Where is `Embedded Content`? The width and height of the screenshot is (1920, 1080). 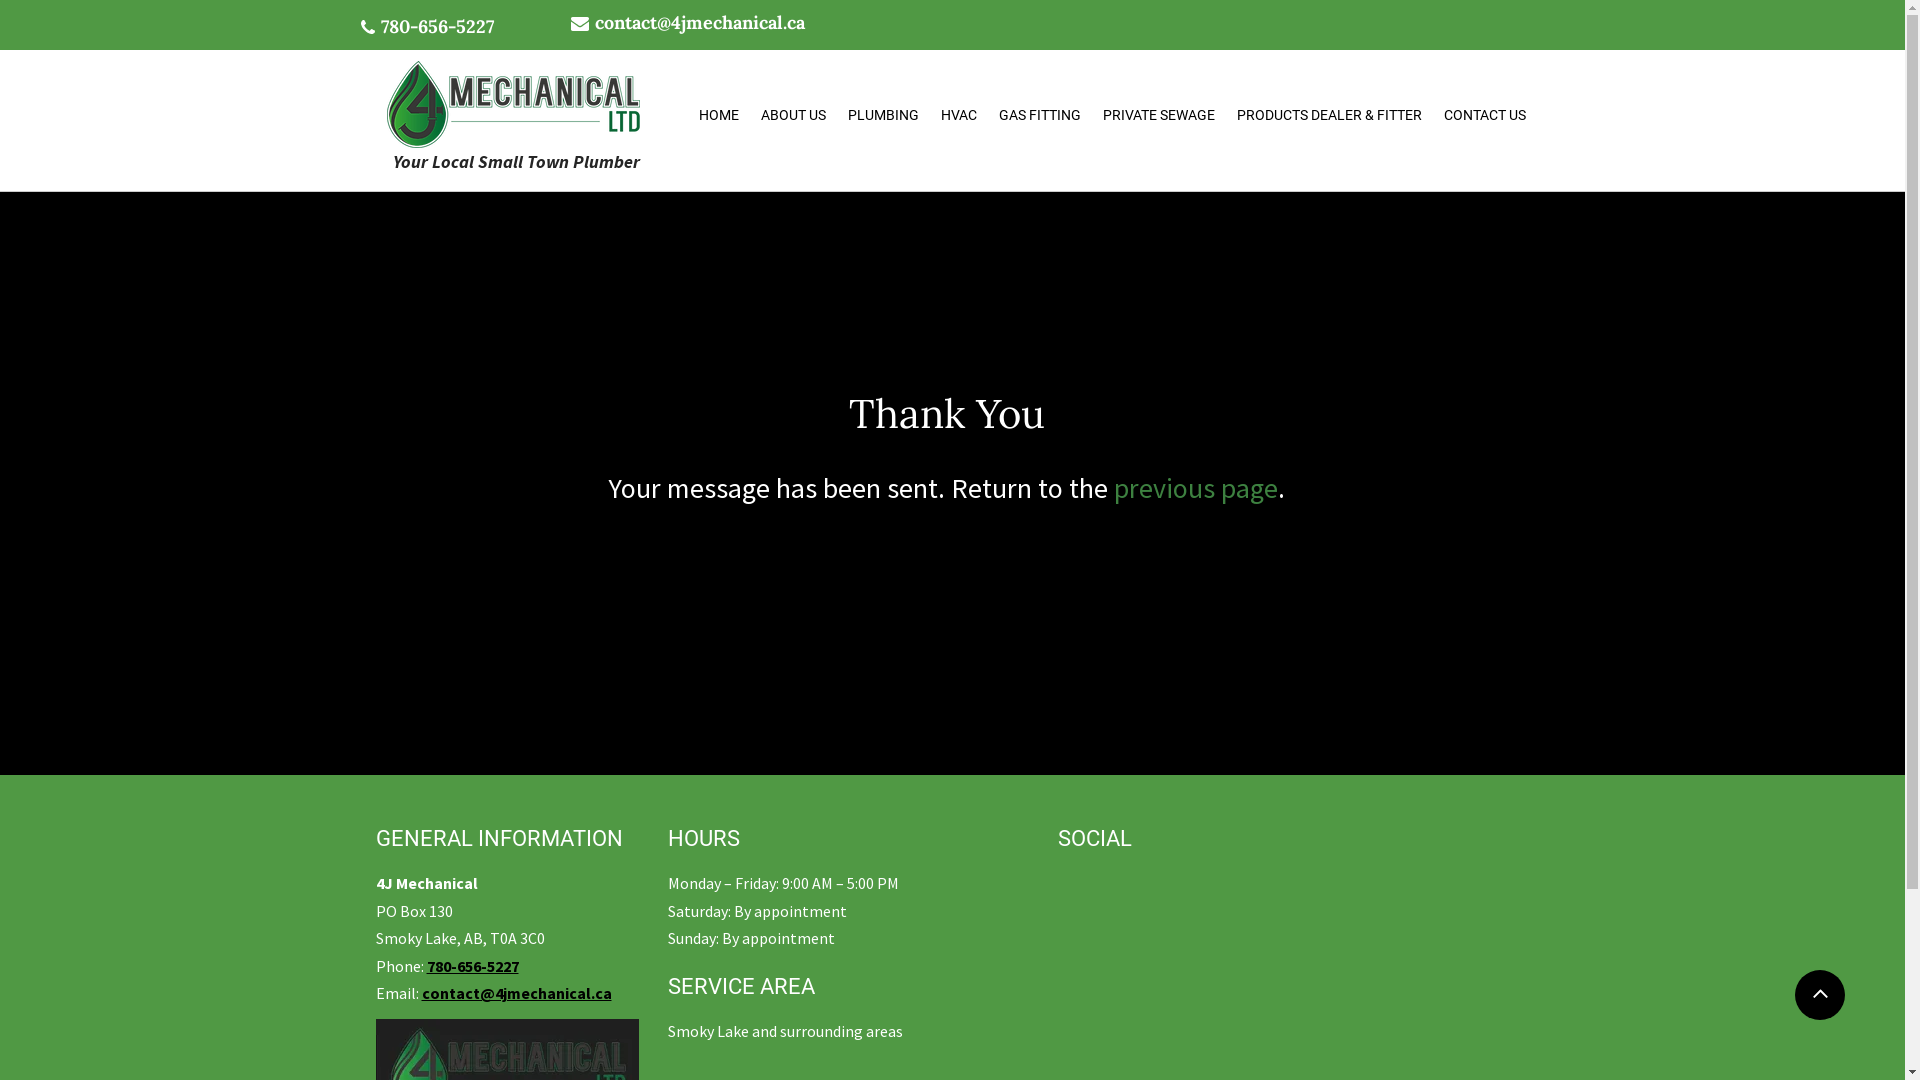
Embedded Content is located at coordinates (1116, 920).